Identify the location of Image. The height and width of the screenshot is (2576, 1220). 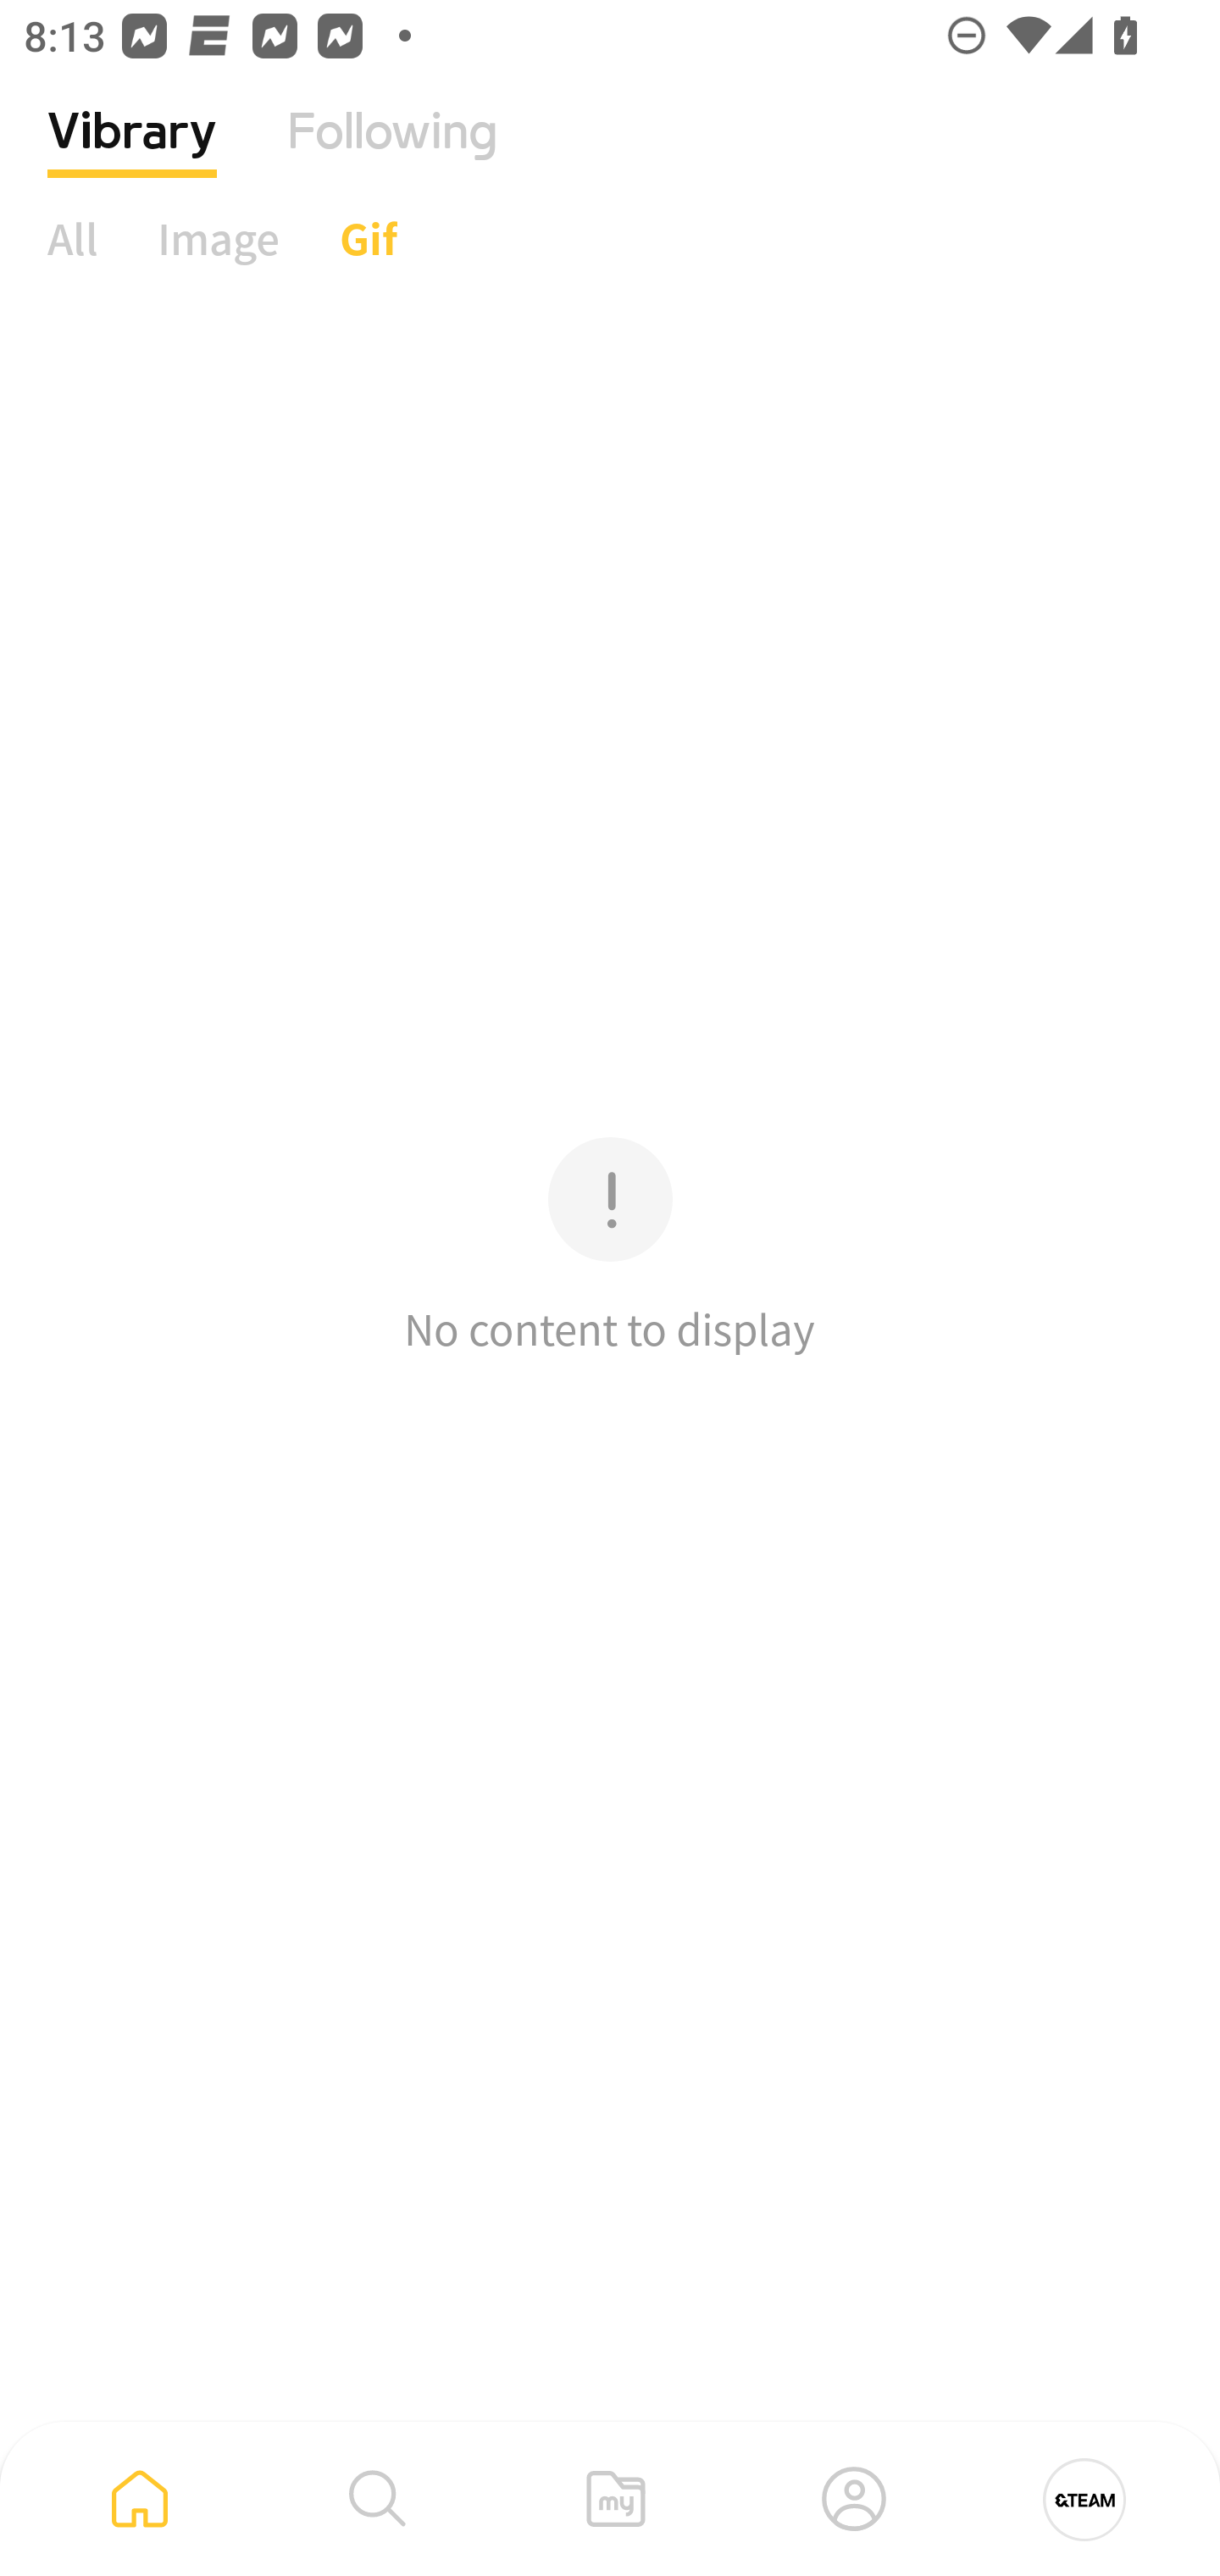
(219, 238).